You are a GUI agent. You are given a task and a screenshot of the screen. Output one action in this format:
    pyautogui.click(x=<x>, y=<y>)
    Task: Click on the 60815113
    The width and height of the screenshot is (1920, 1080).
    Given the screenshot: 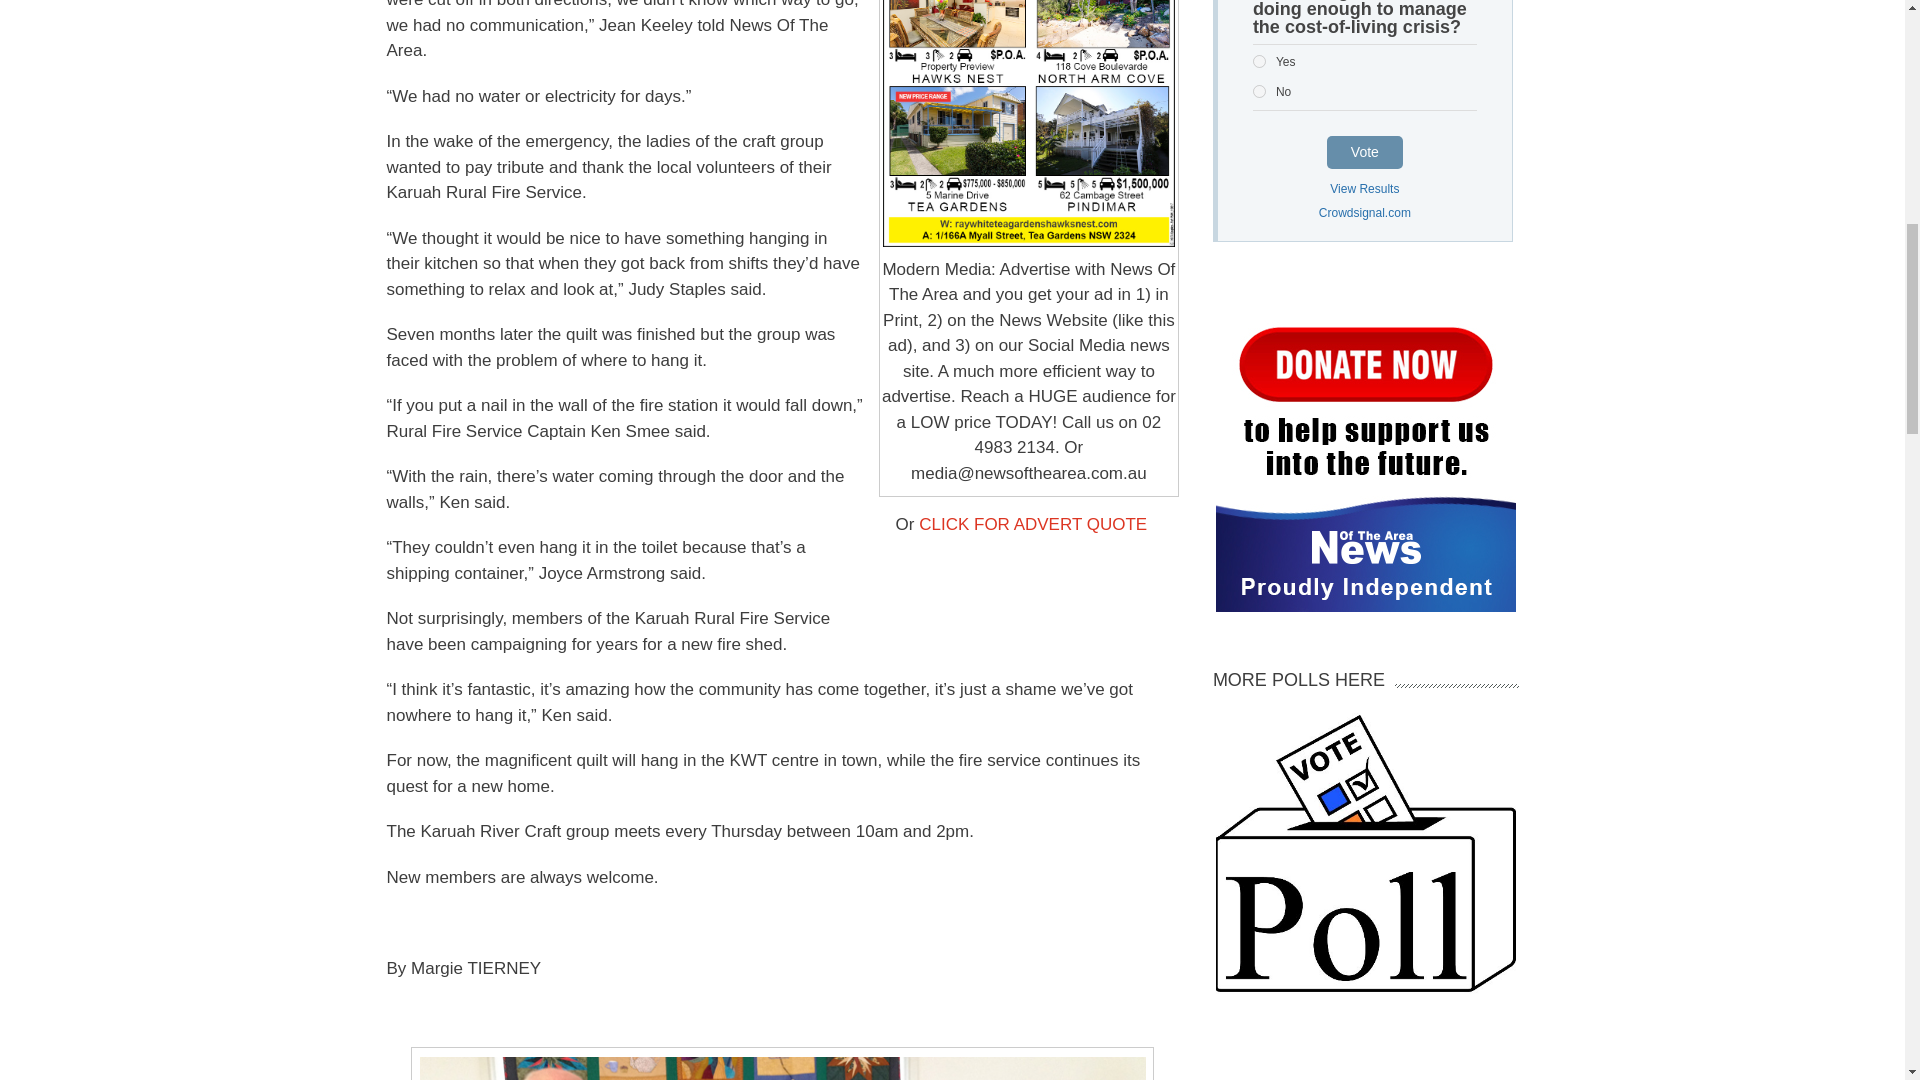 What is the action you would take?
    pyautogui.click(x=1259, y=62)
    